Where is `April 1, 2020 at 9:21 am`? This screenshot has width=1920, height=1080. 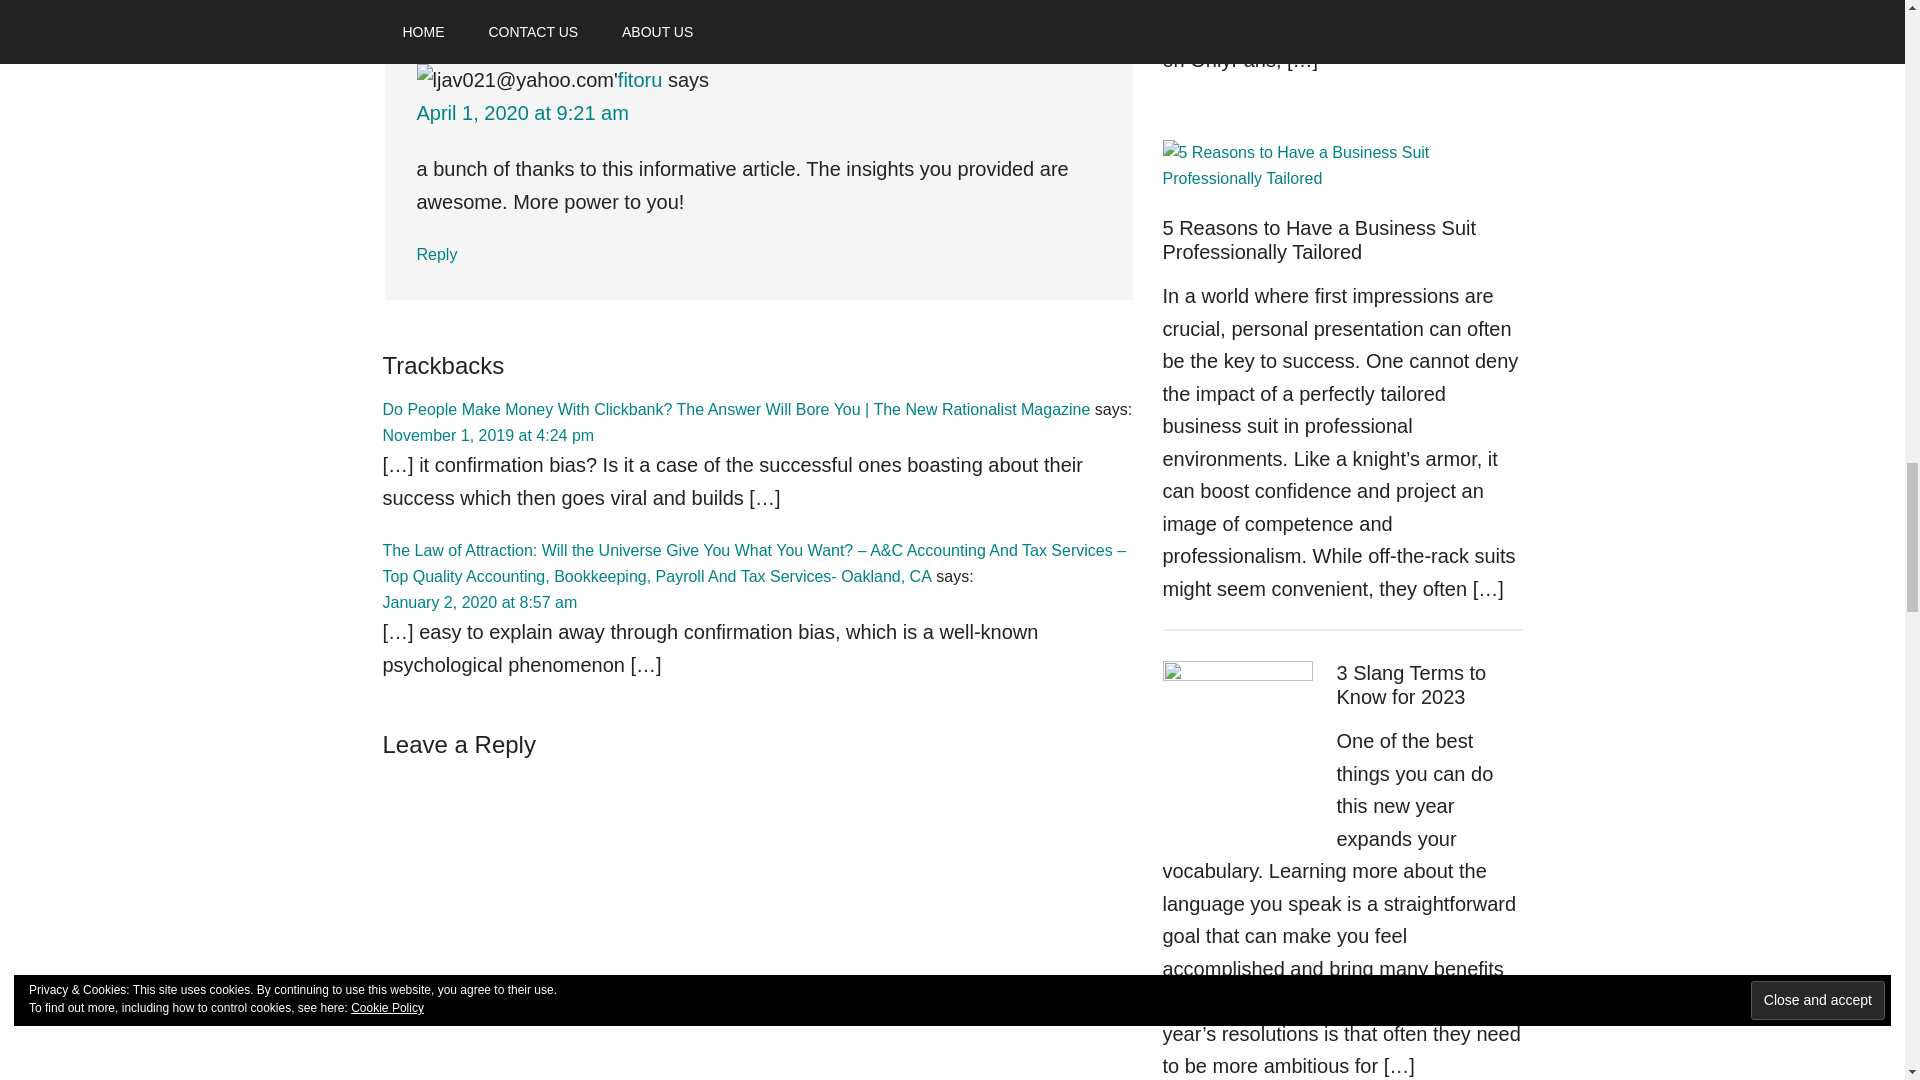 April 1, 2020 at 9:21 am is located at coordinates (522, 112).